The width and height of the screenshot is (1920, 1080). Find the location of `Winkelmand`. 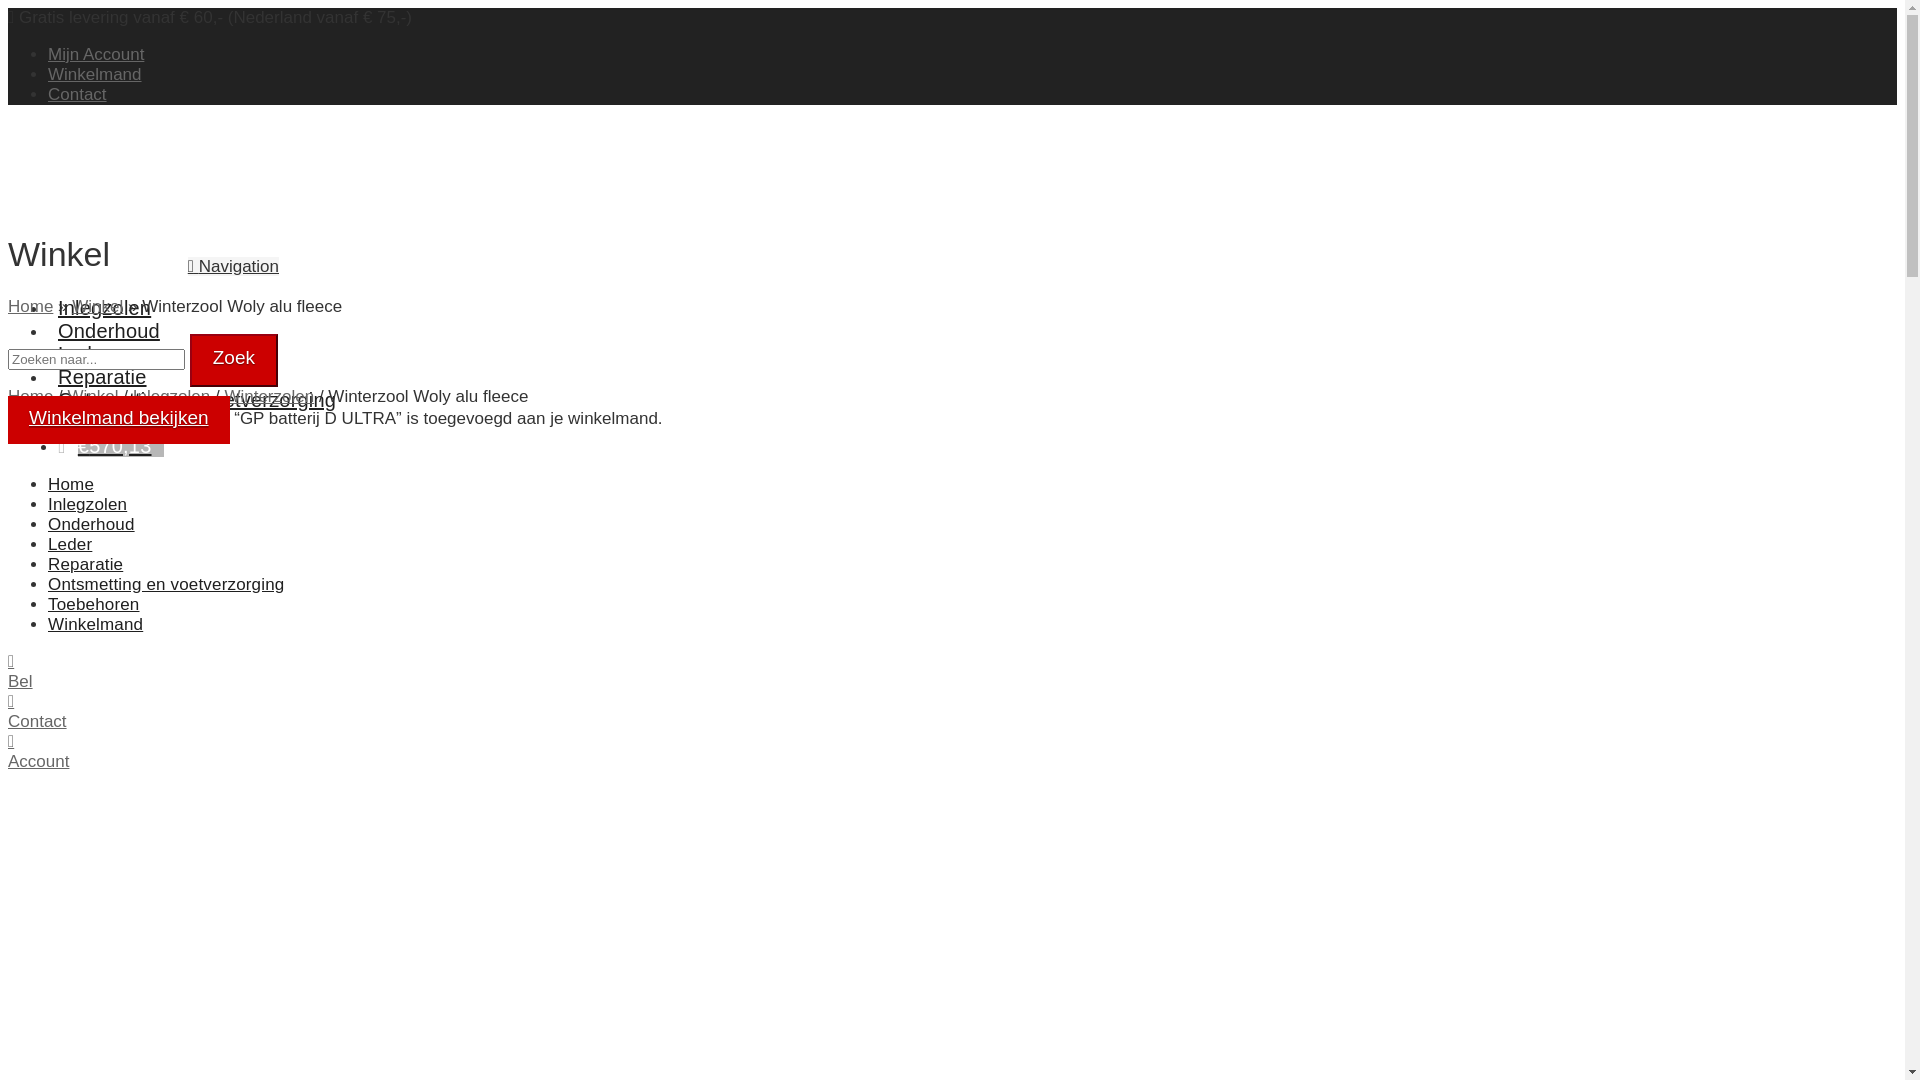

Winkelmand is located at coordinates (95, 74).